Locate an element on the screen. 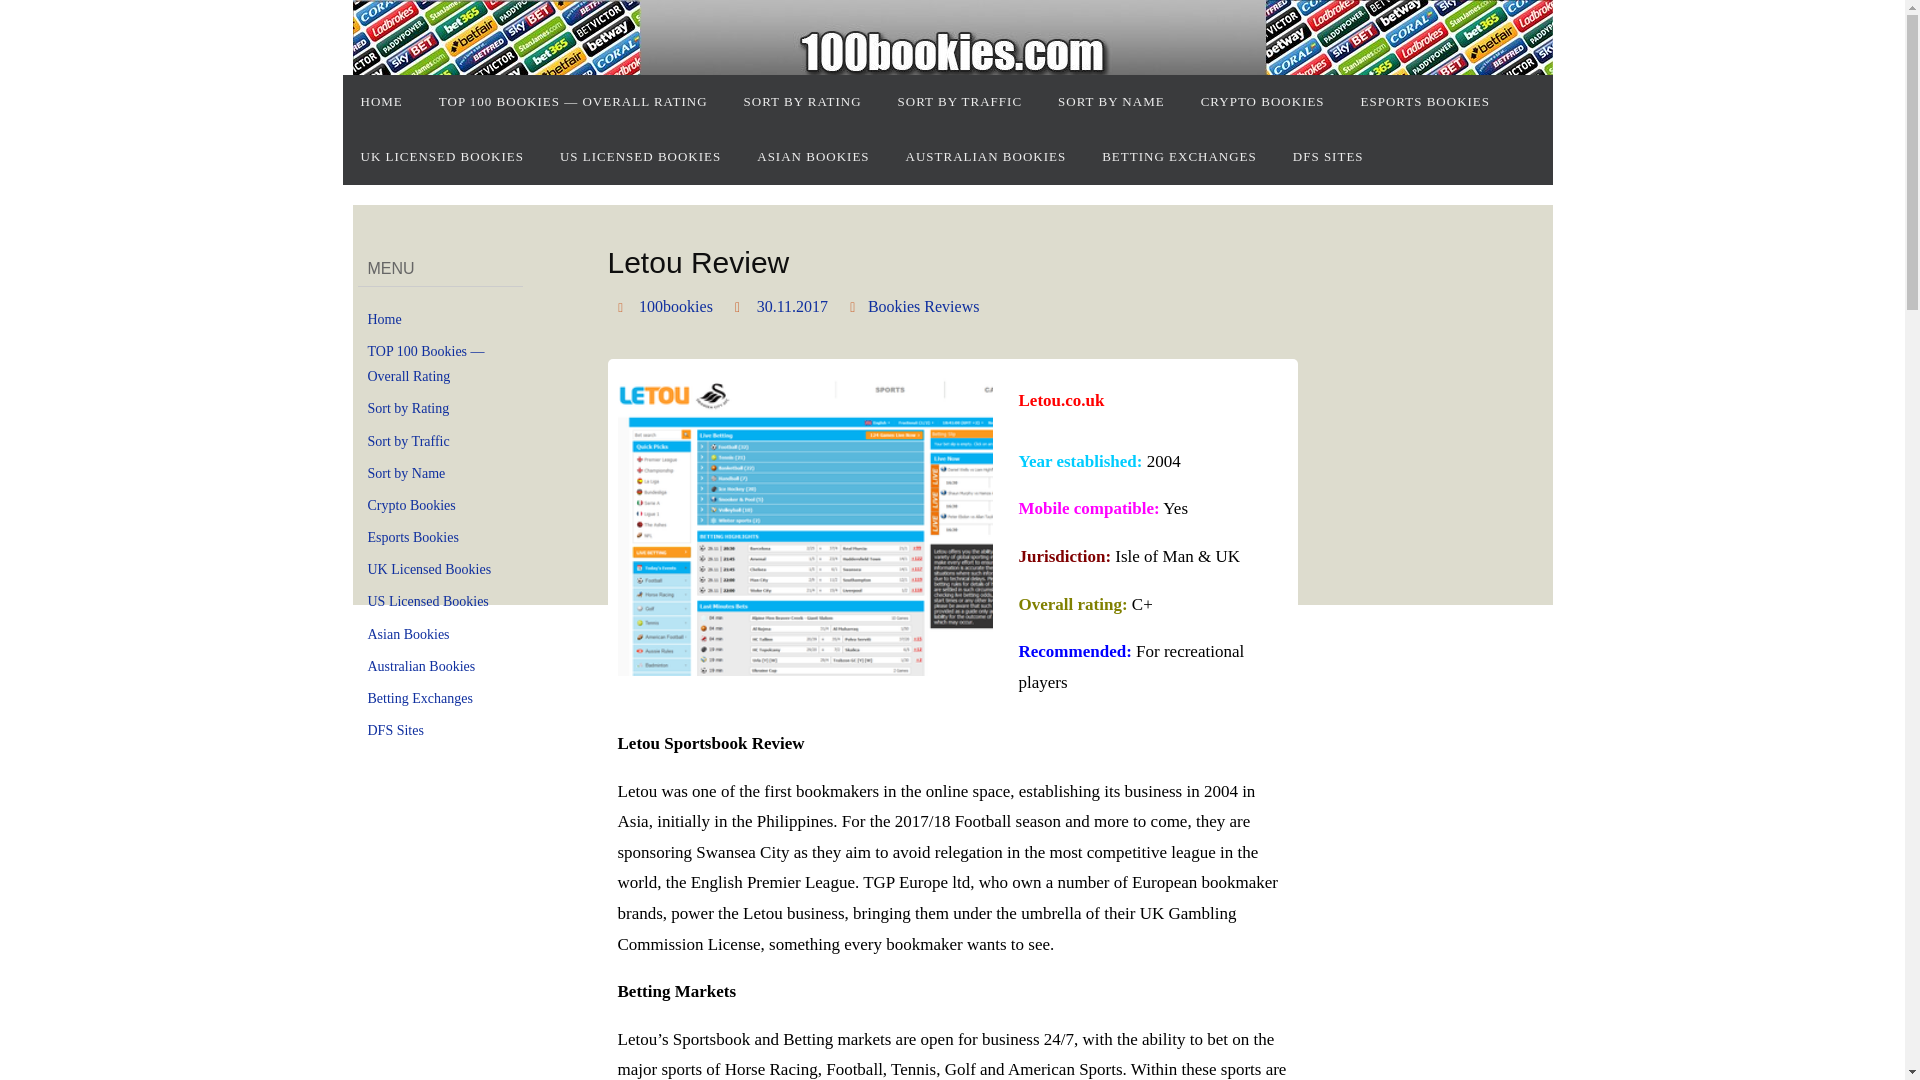  SORT BY TRAFFIC is located at coordinates (960, 102).